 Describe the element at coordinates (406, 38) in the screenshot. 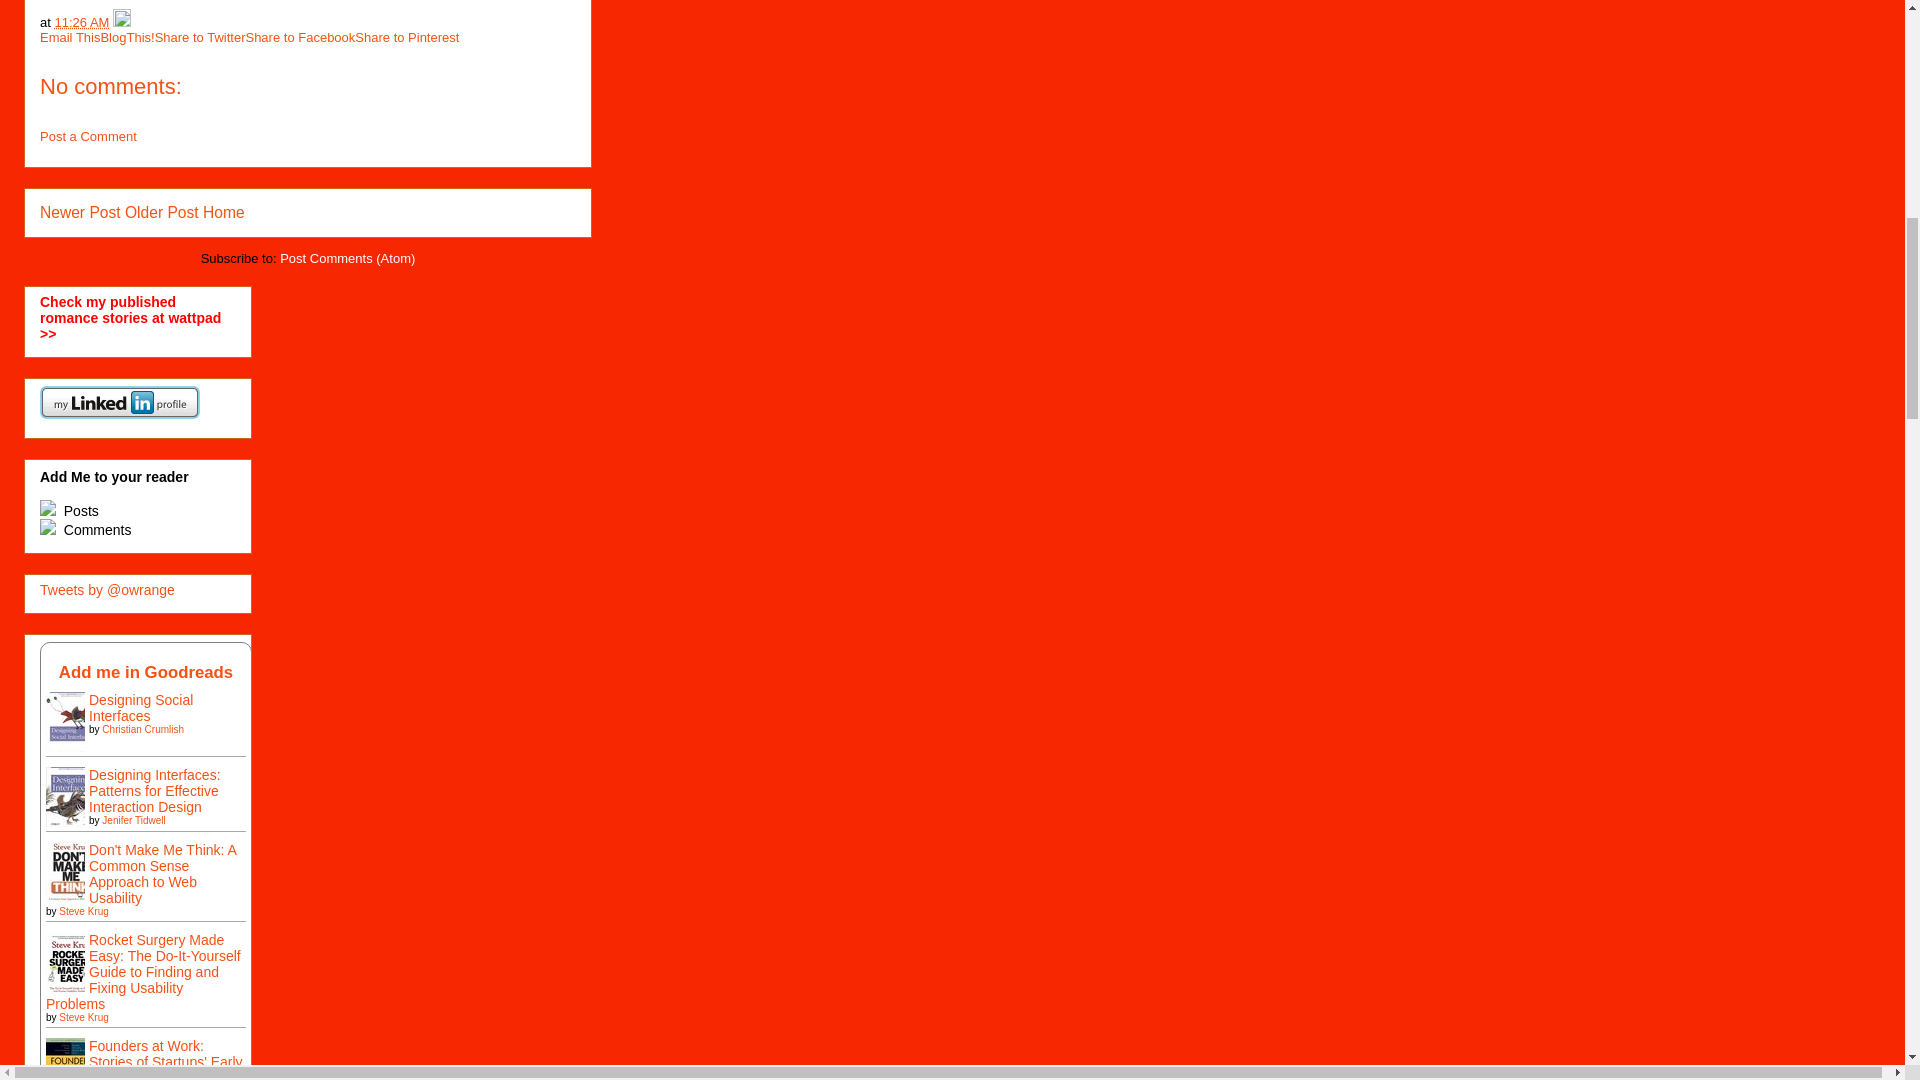

I see `Share to Pinterest` at that location.